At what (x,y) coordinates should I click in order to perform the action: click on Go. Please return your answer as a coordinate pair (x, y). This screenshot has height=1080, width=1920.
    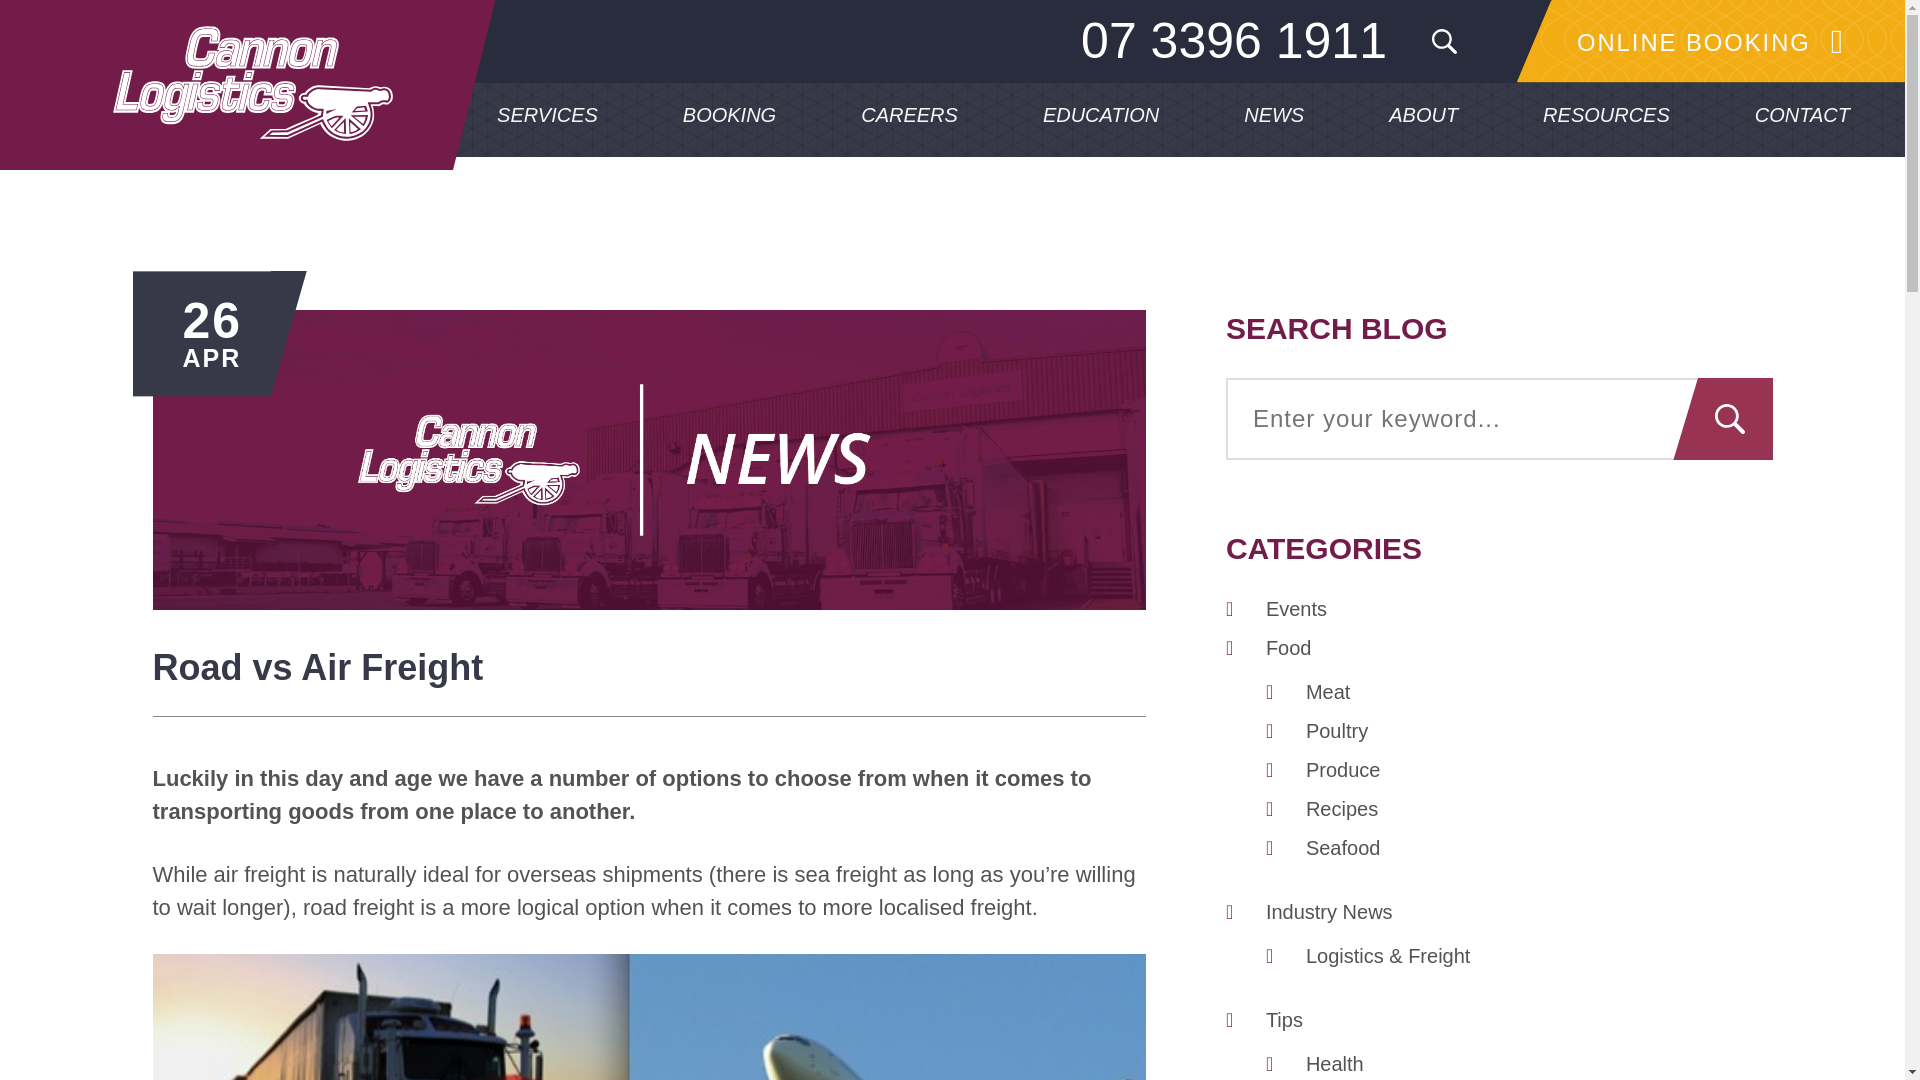
    Looking at the image, I should click on (1734, 419).